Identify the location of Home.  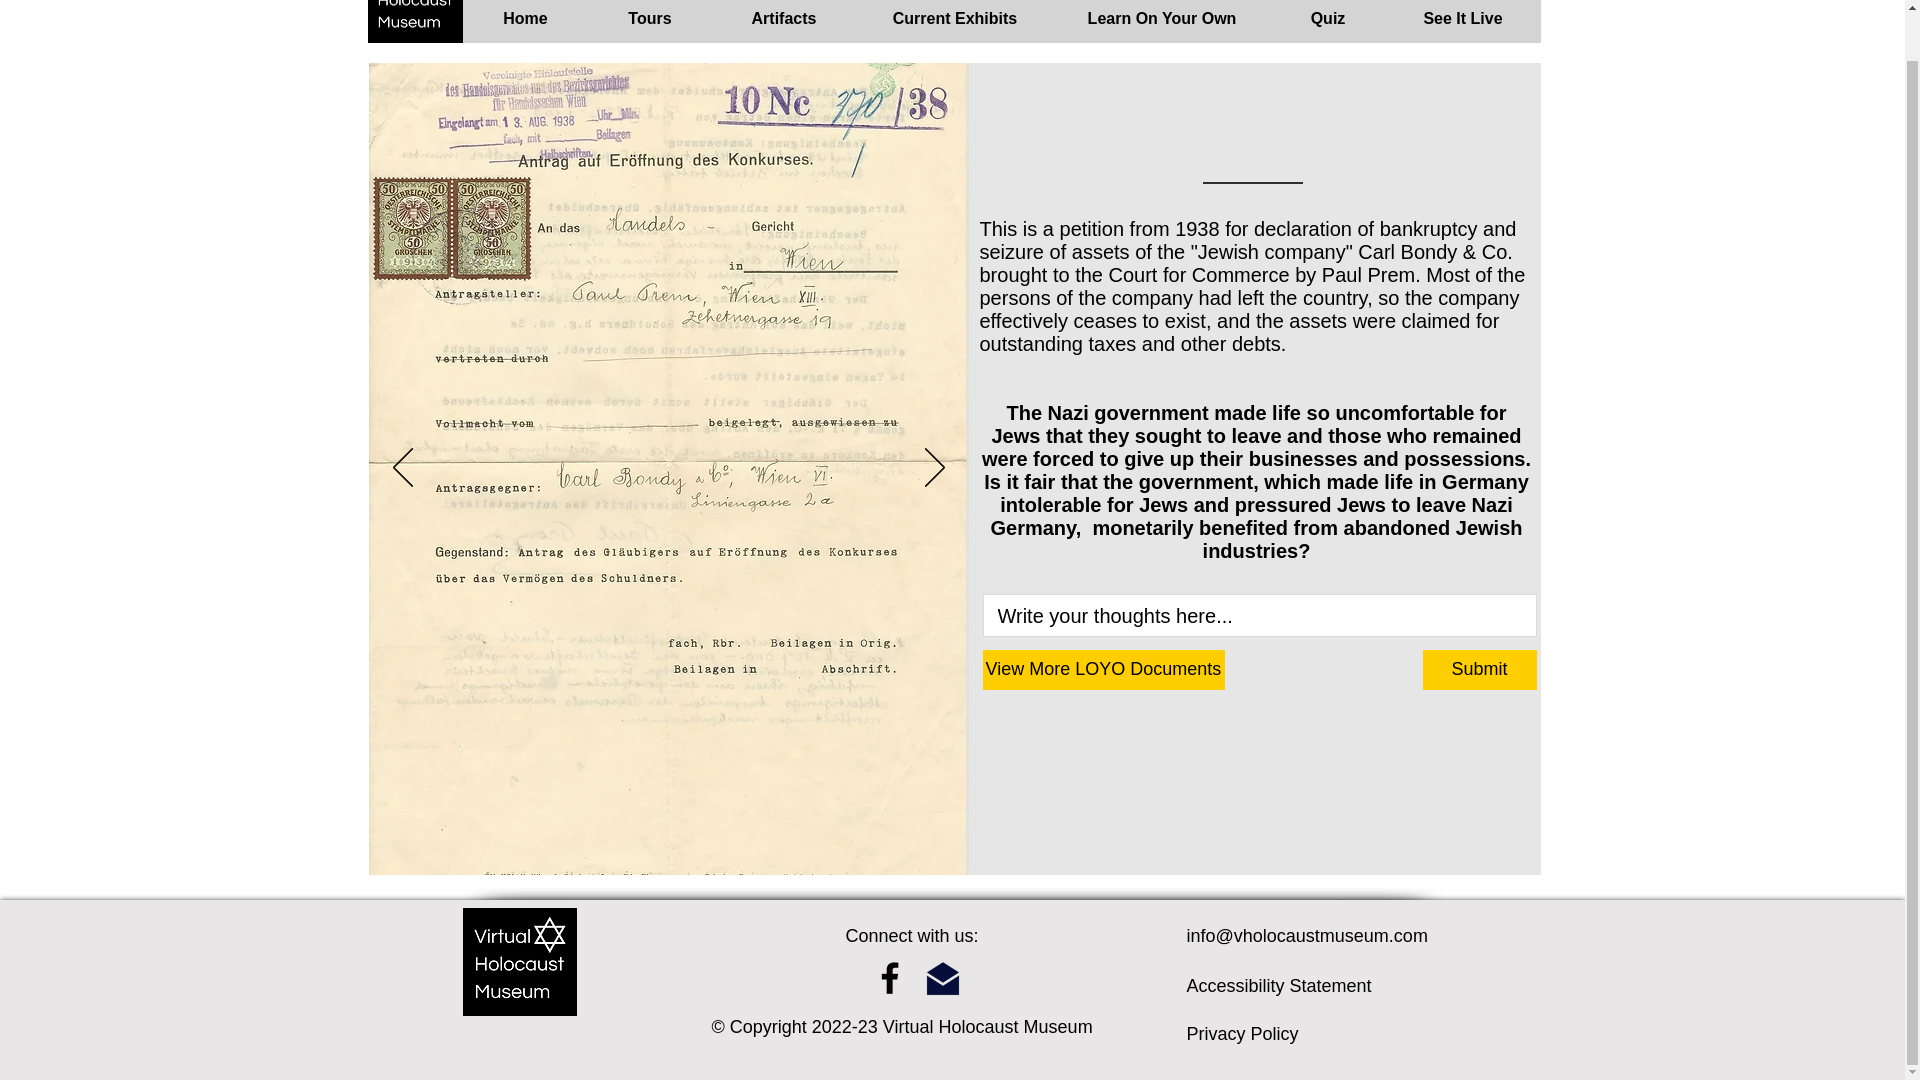
(524, 28).